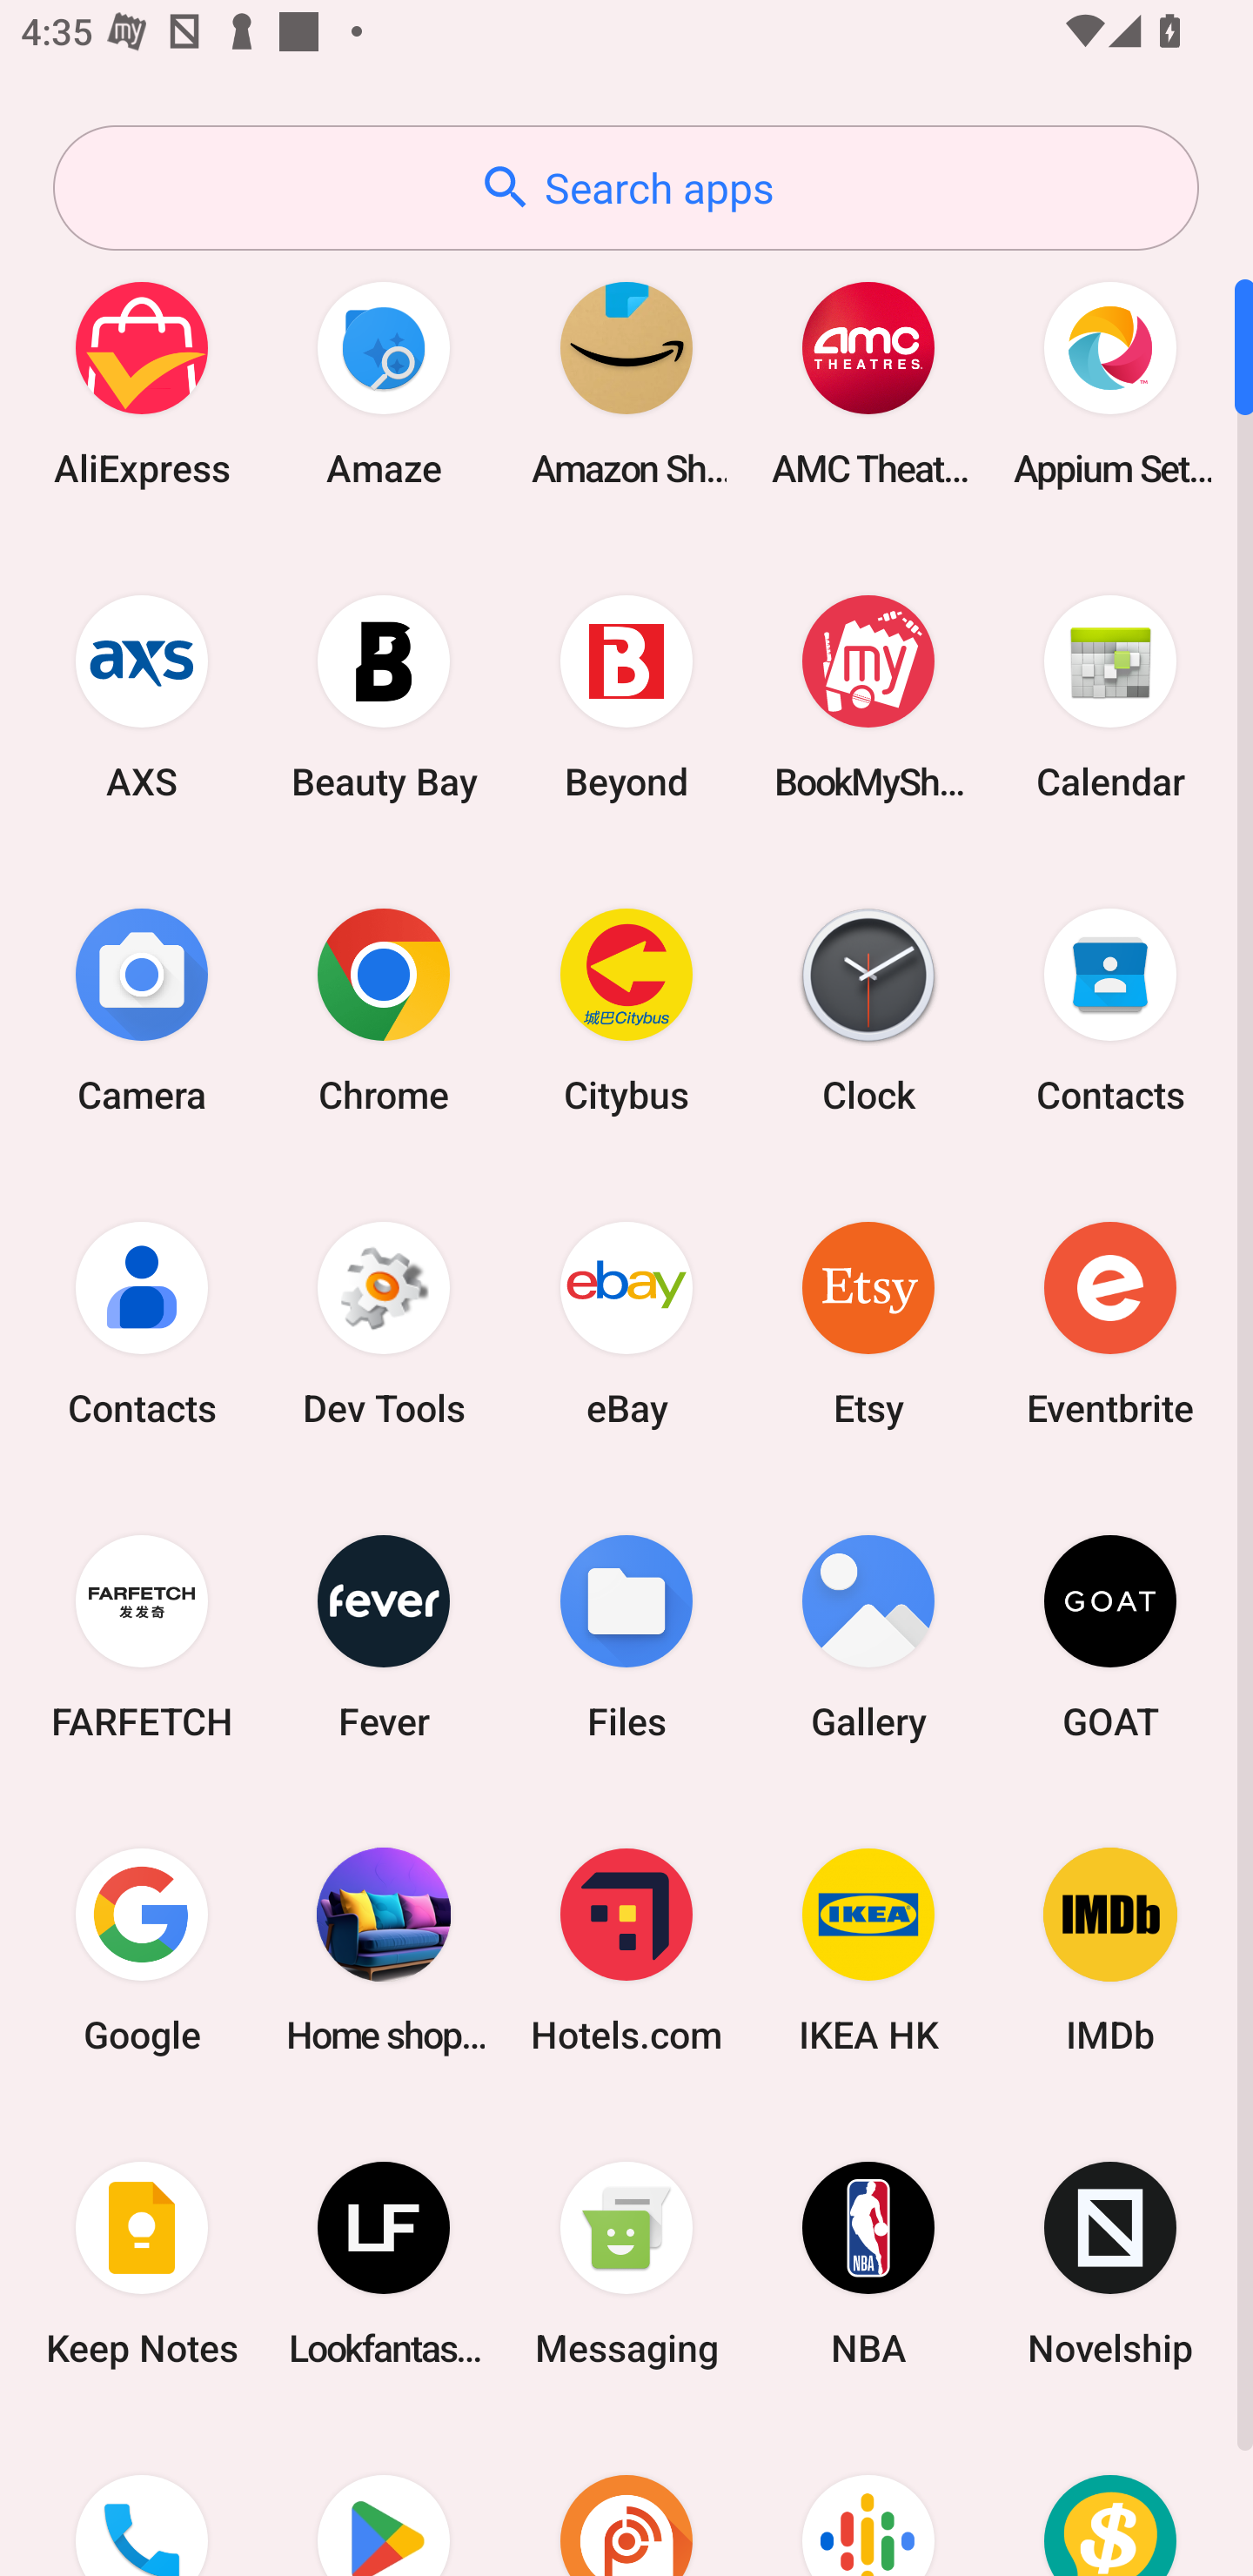  What do you see at coordinates (384, 696) in the screenshot?
I see `Beauty Bay` at bounding box center [384, 696].